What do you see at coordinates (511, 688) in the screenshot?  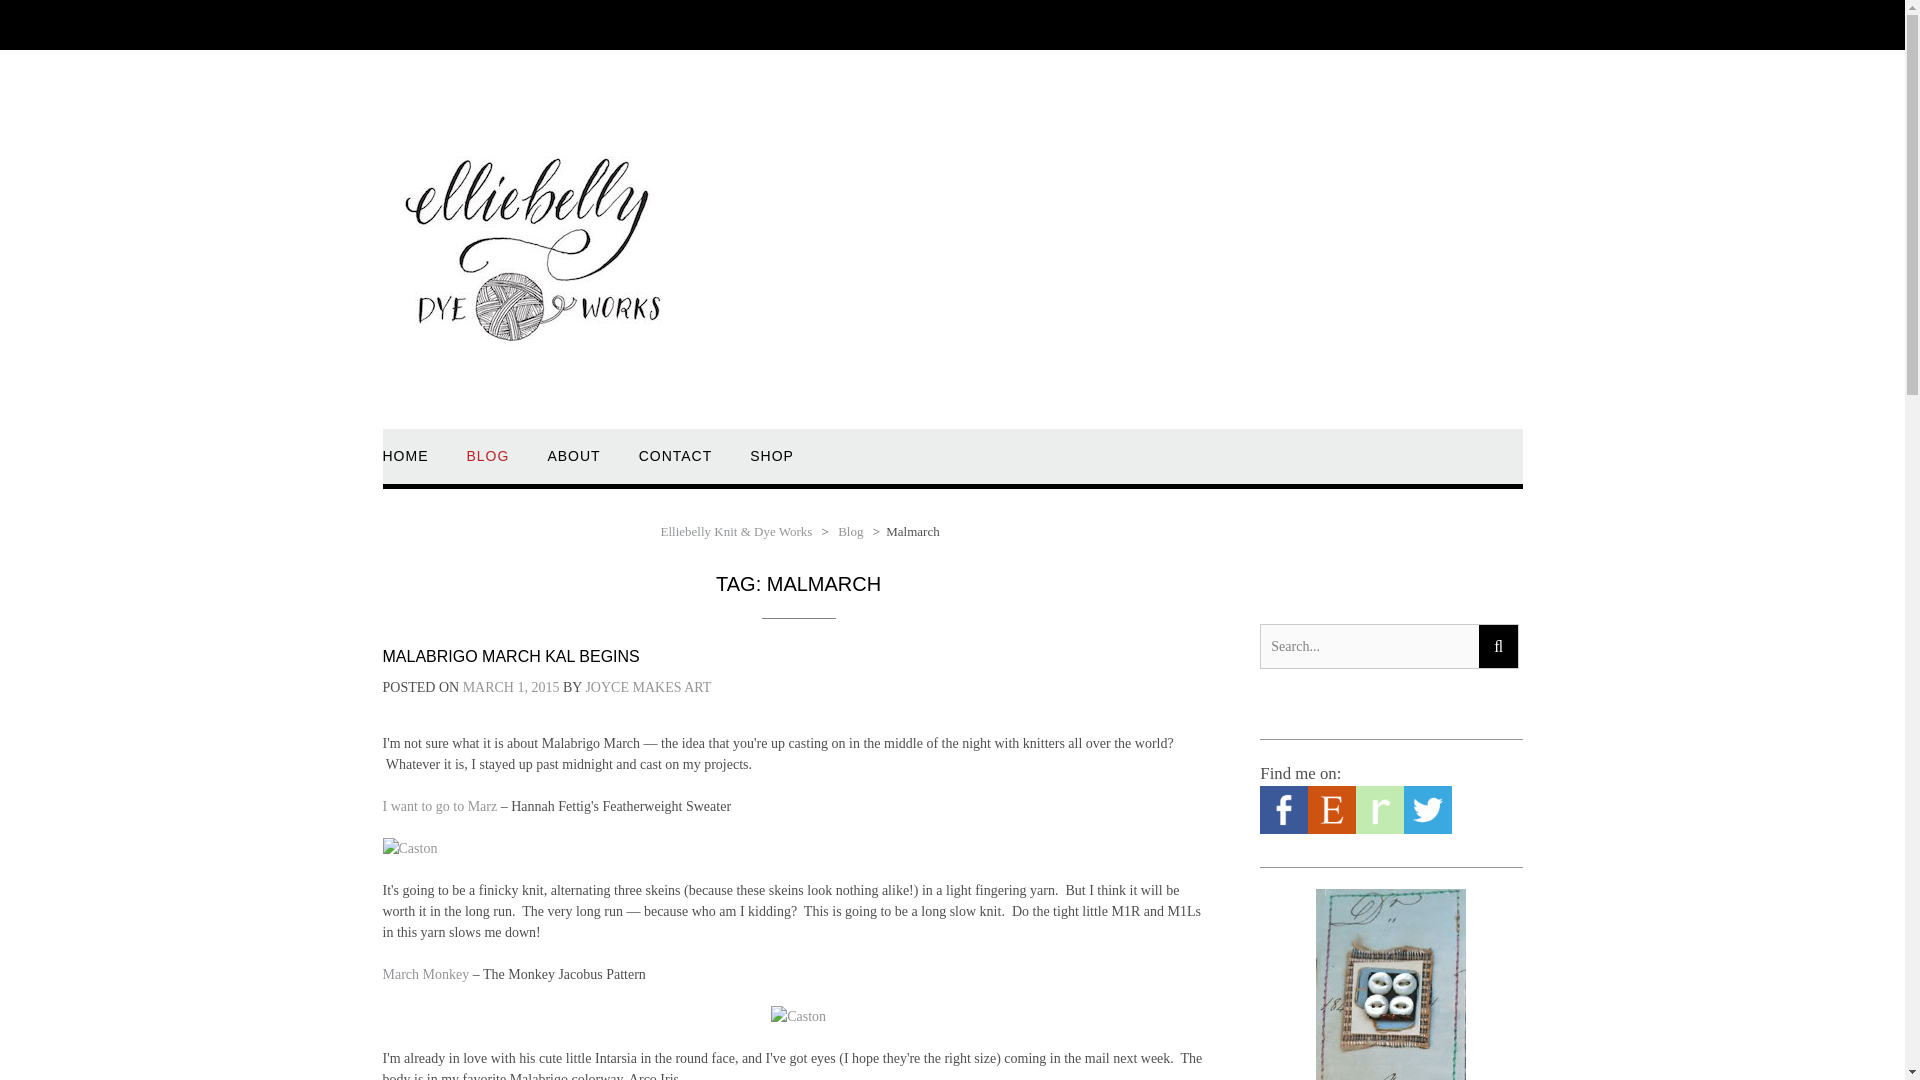 I see `MARCH 1, 2015` at bounding box center [511, 688].